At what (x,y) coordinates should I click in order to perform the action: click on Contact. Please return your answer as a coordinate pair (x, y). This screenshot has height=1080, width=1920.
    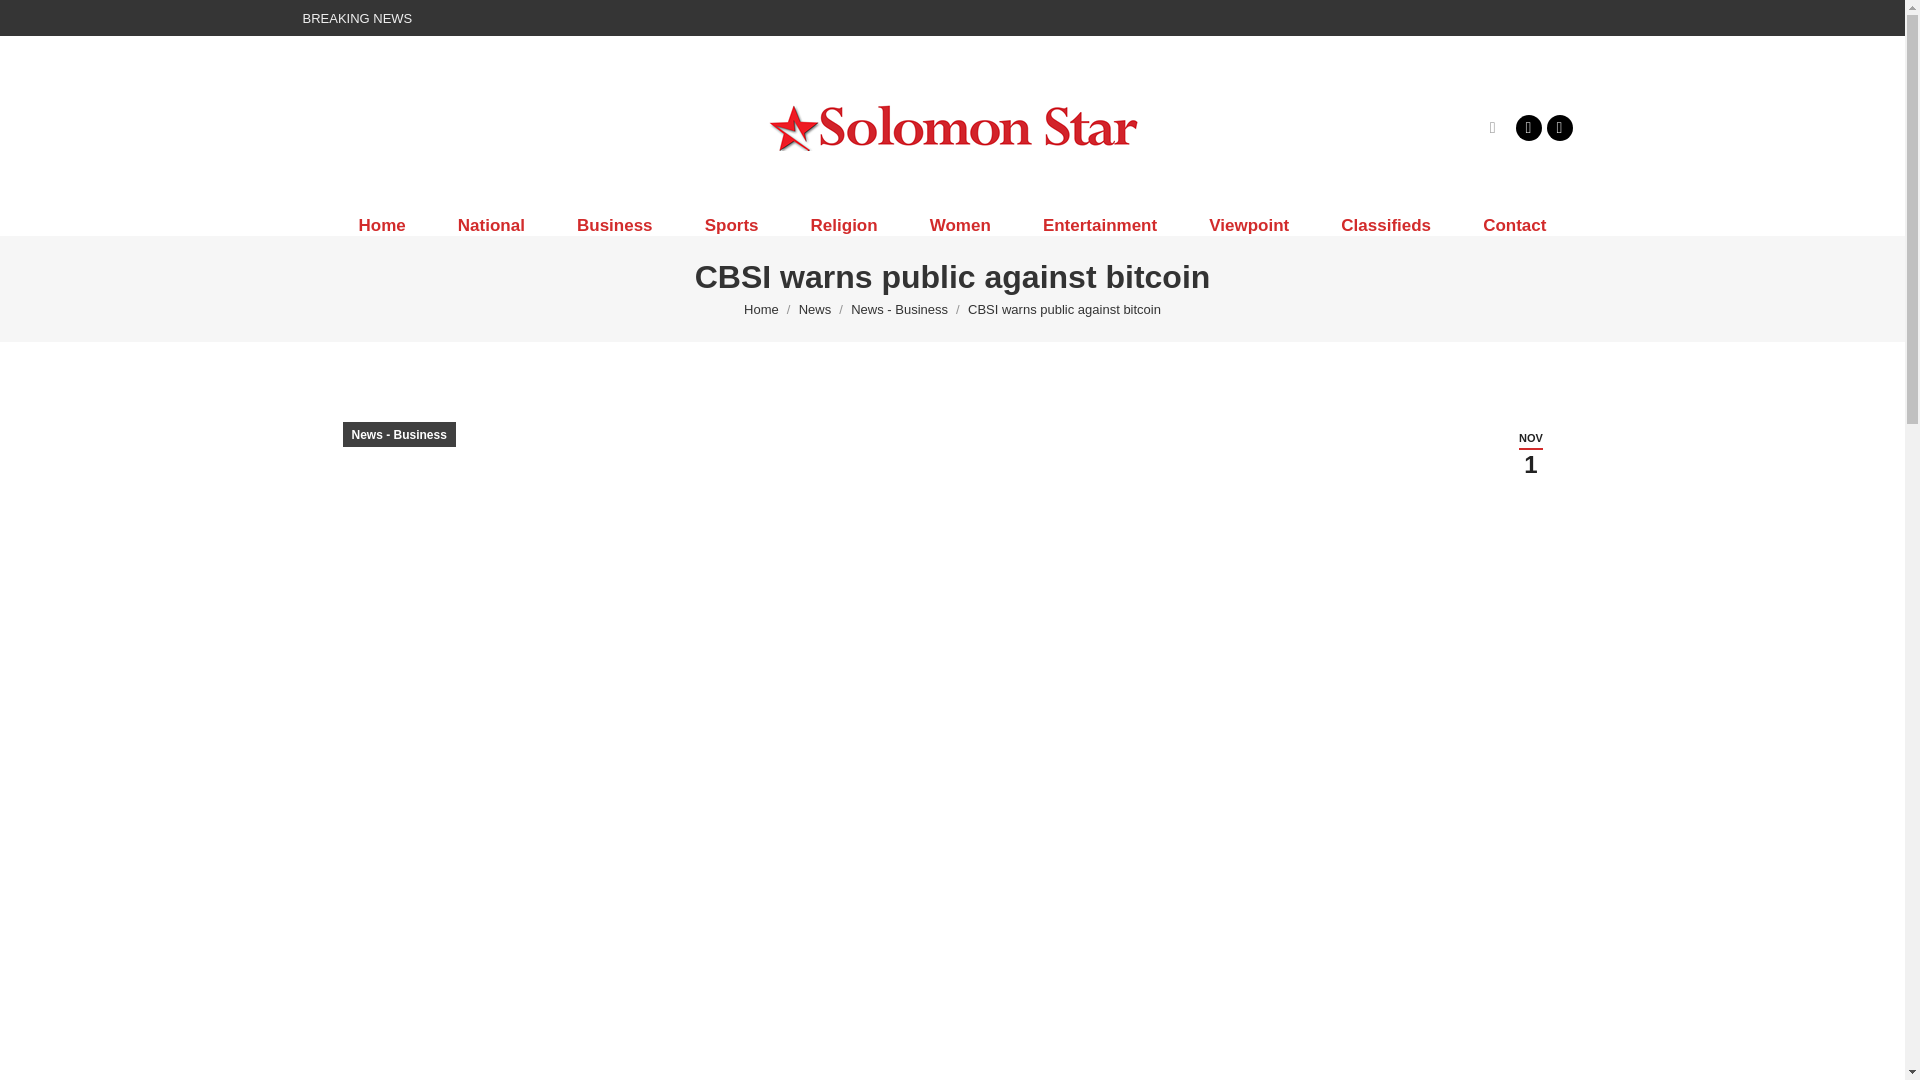
    Looking at the image, I should click on (381, 225).